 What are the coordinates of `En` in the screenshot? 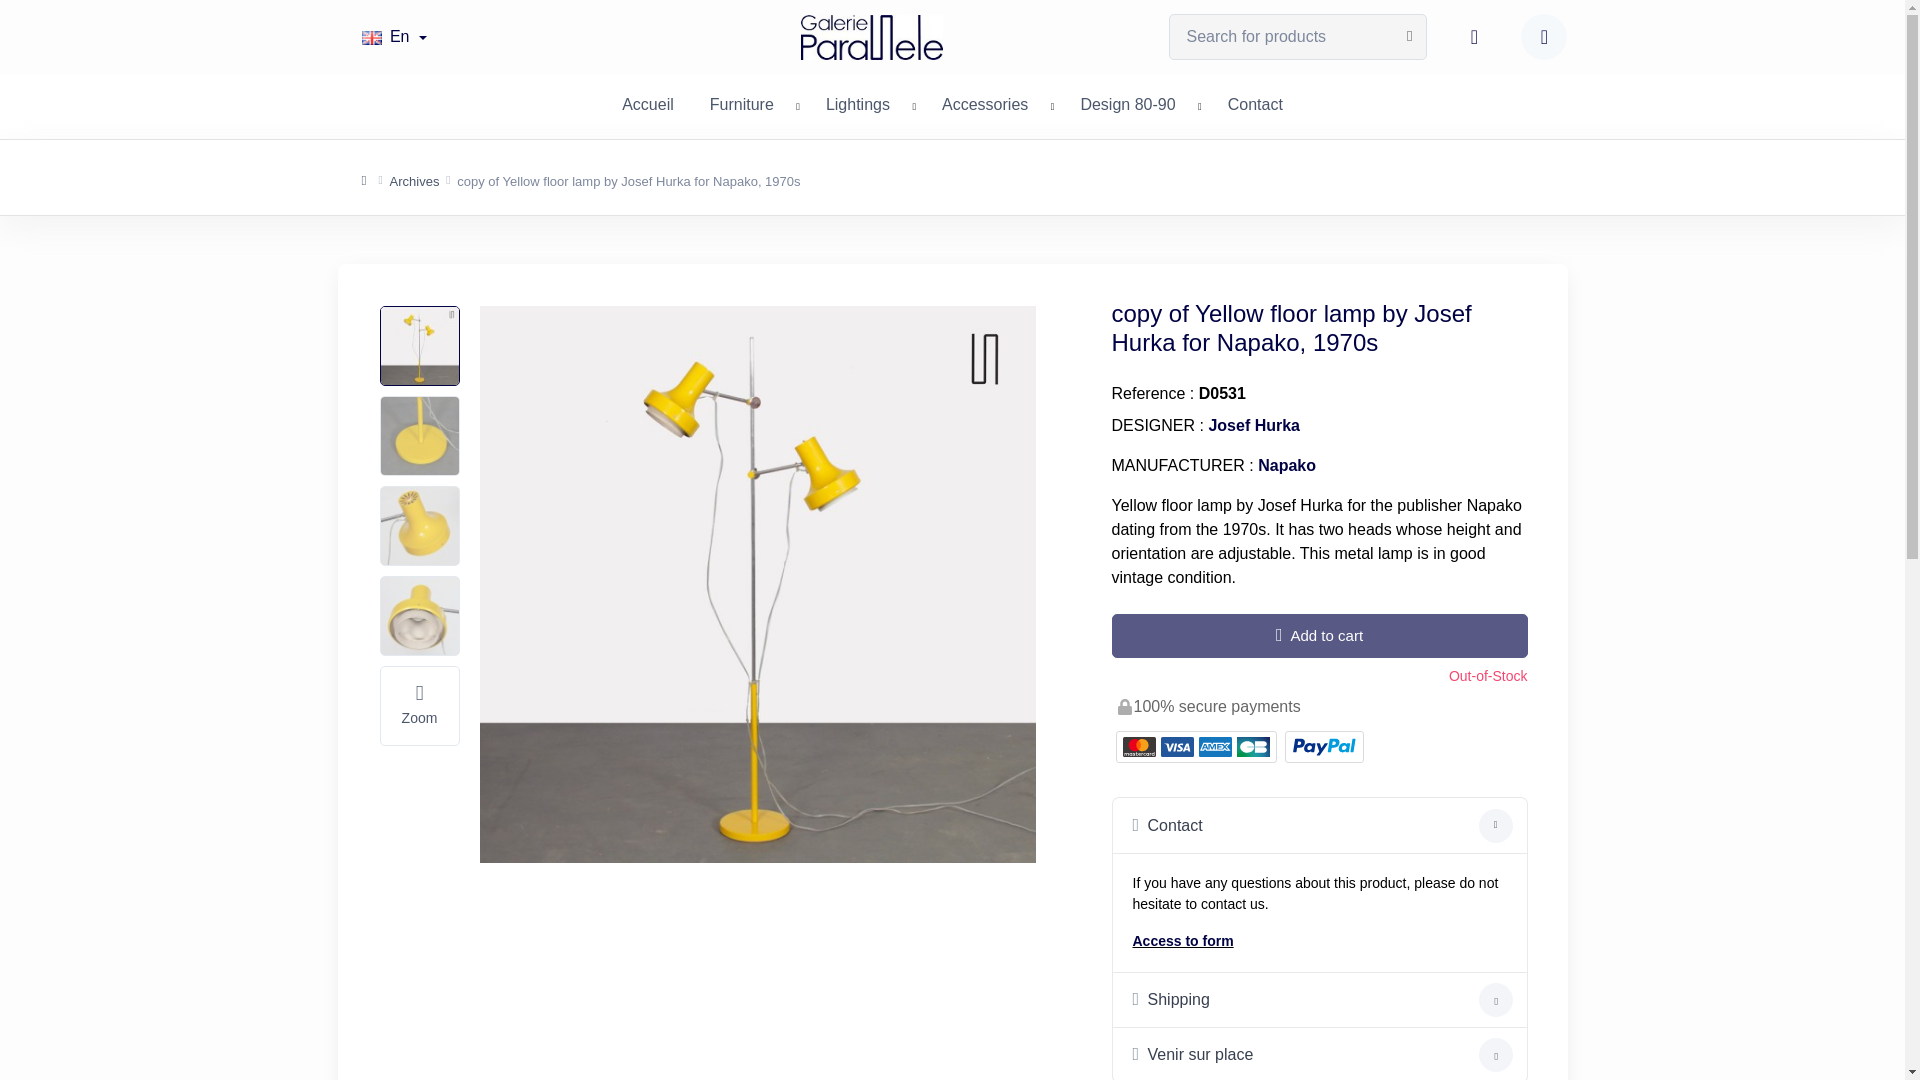 It's located at (394, 36).